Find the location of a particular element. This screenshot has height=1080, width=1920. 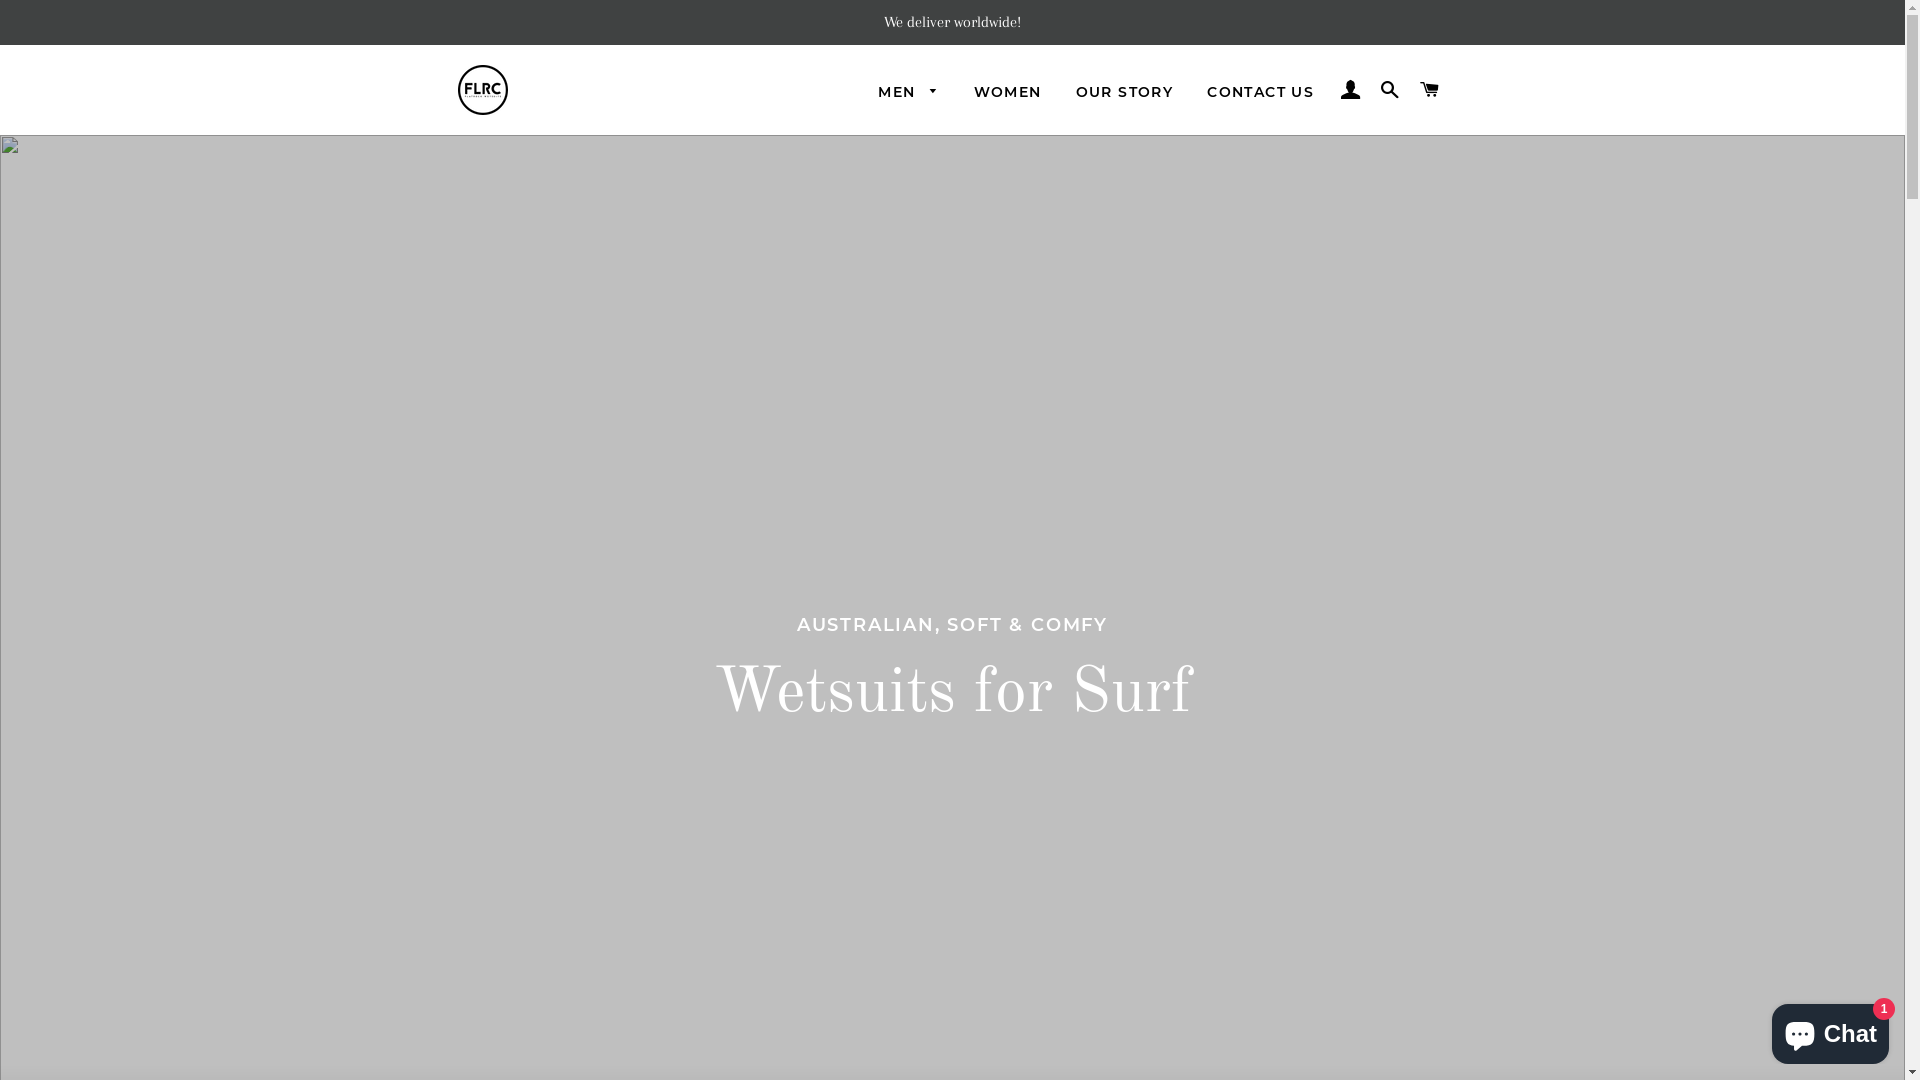

WOMEN is located at coordinates (1008, 93).